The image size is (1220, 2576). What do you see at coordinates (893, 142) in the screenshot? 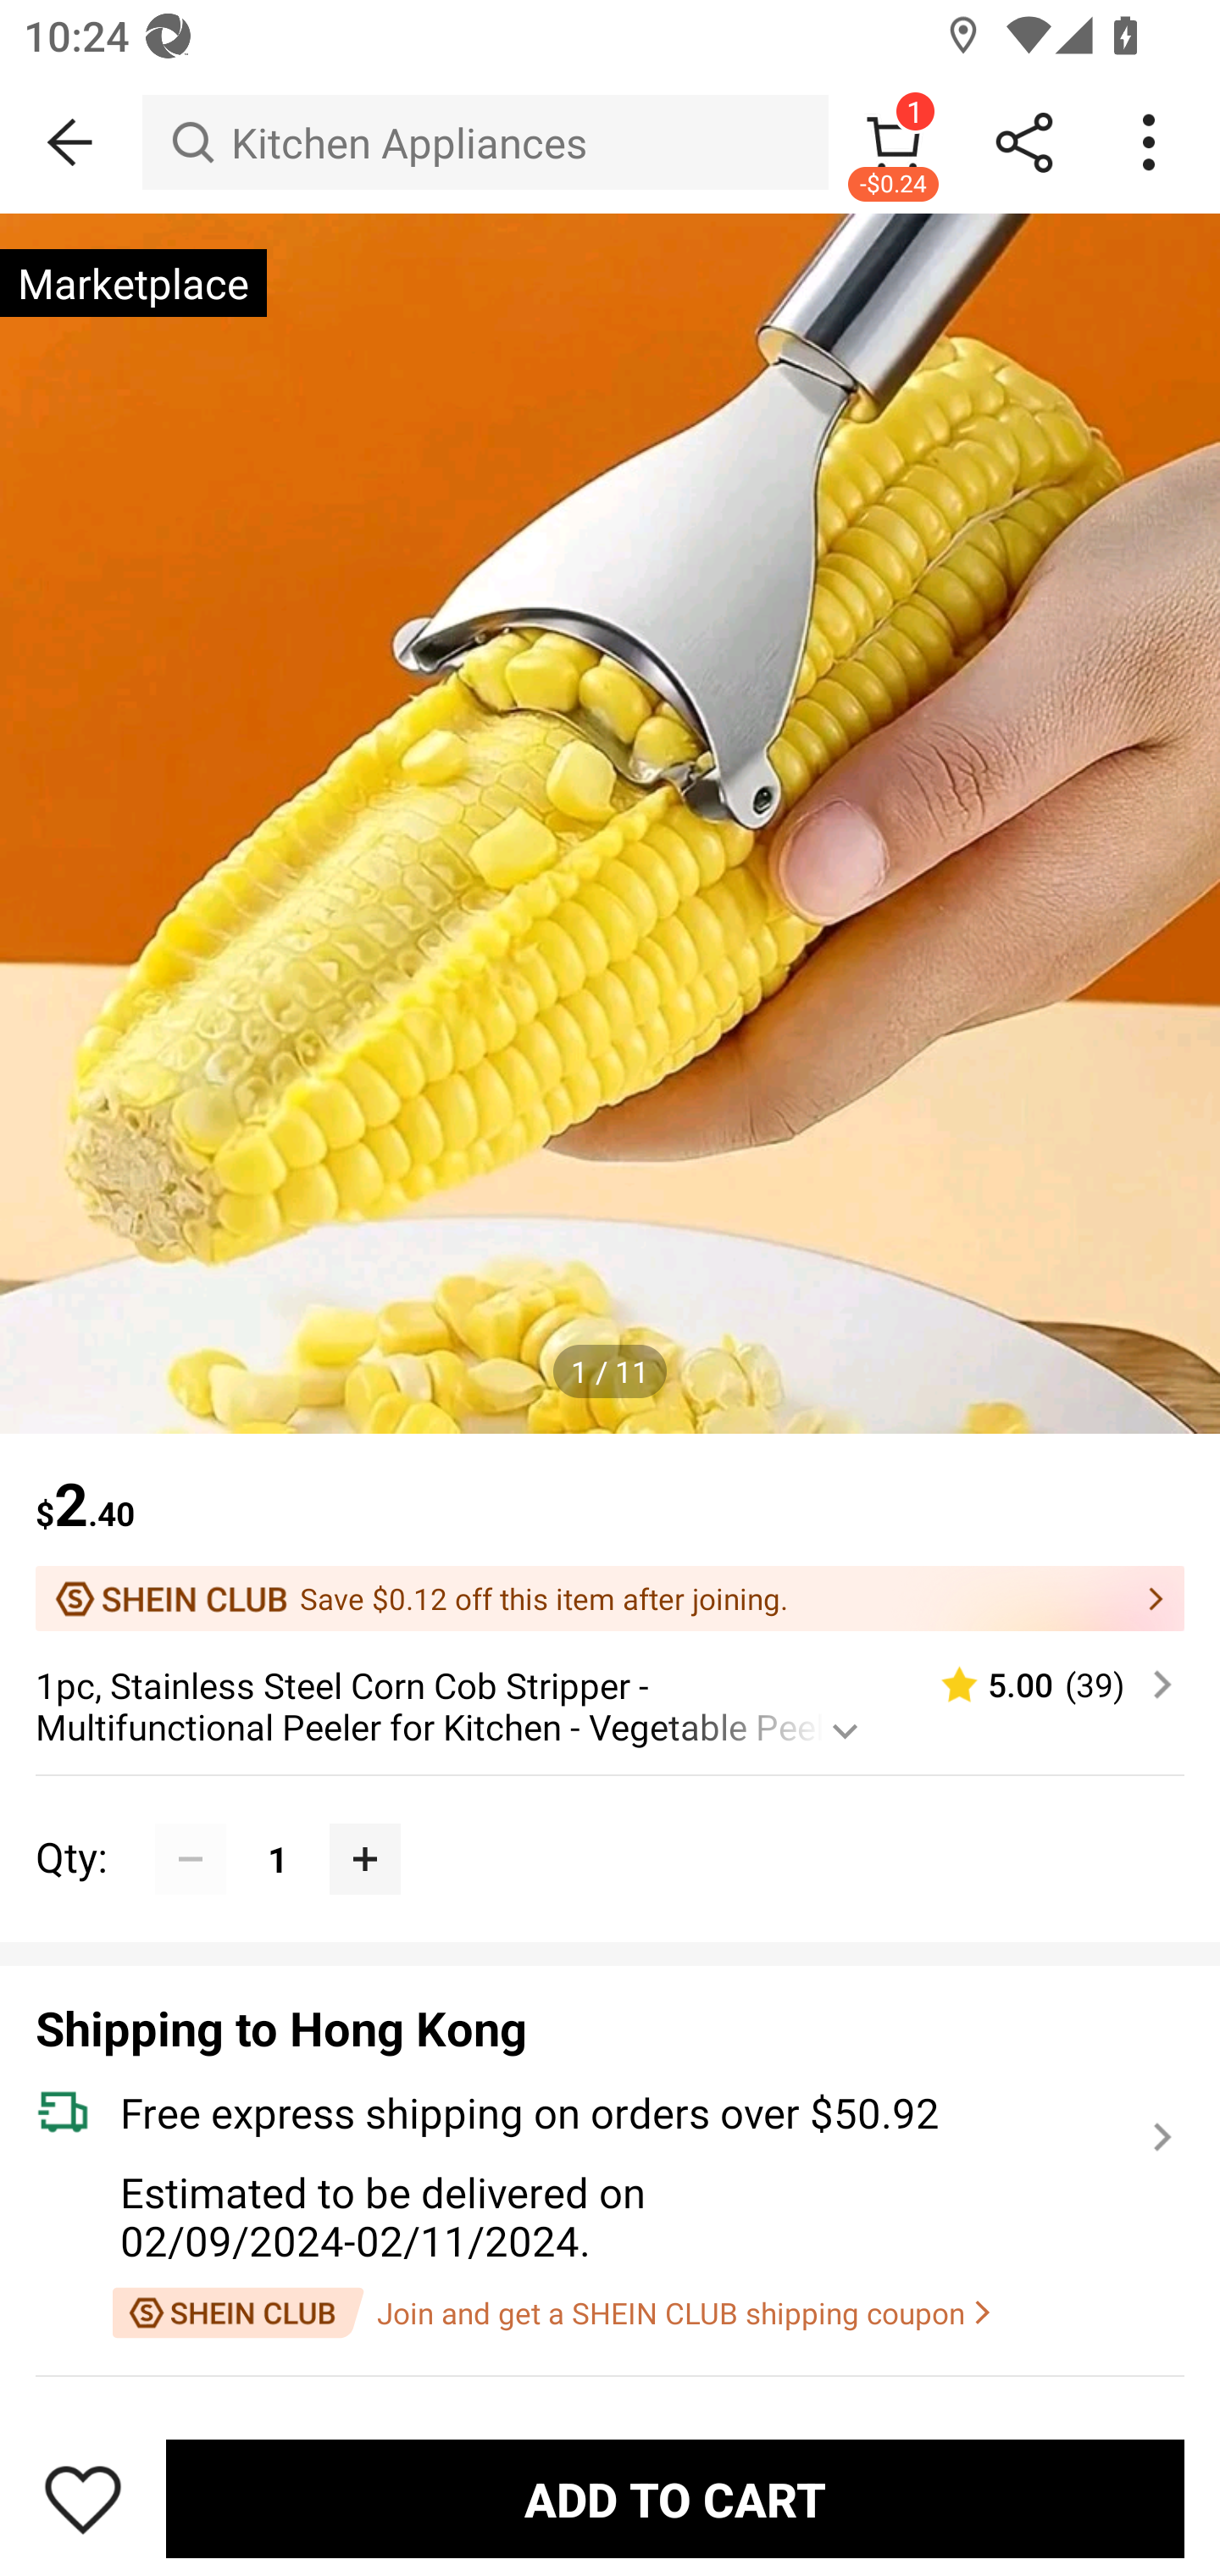
I see `1 -$0.24` at bounding box center [893, 142].